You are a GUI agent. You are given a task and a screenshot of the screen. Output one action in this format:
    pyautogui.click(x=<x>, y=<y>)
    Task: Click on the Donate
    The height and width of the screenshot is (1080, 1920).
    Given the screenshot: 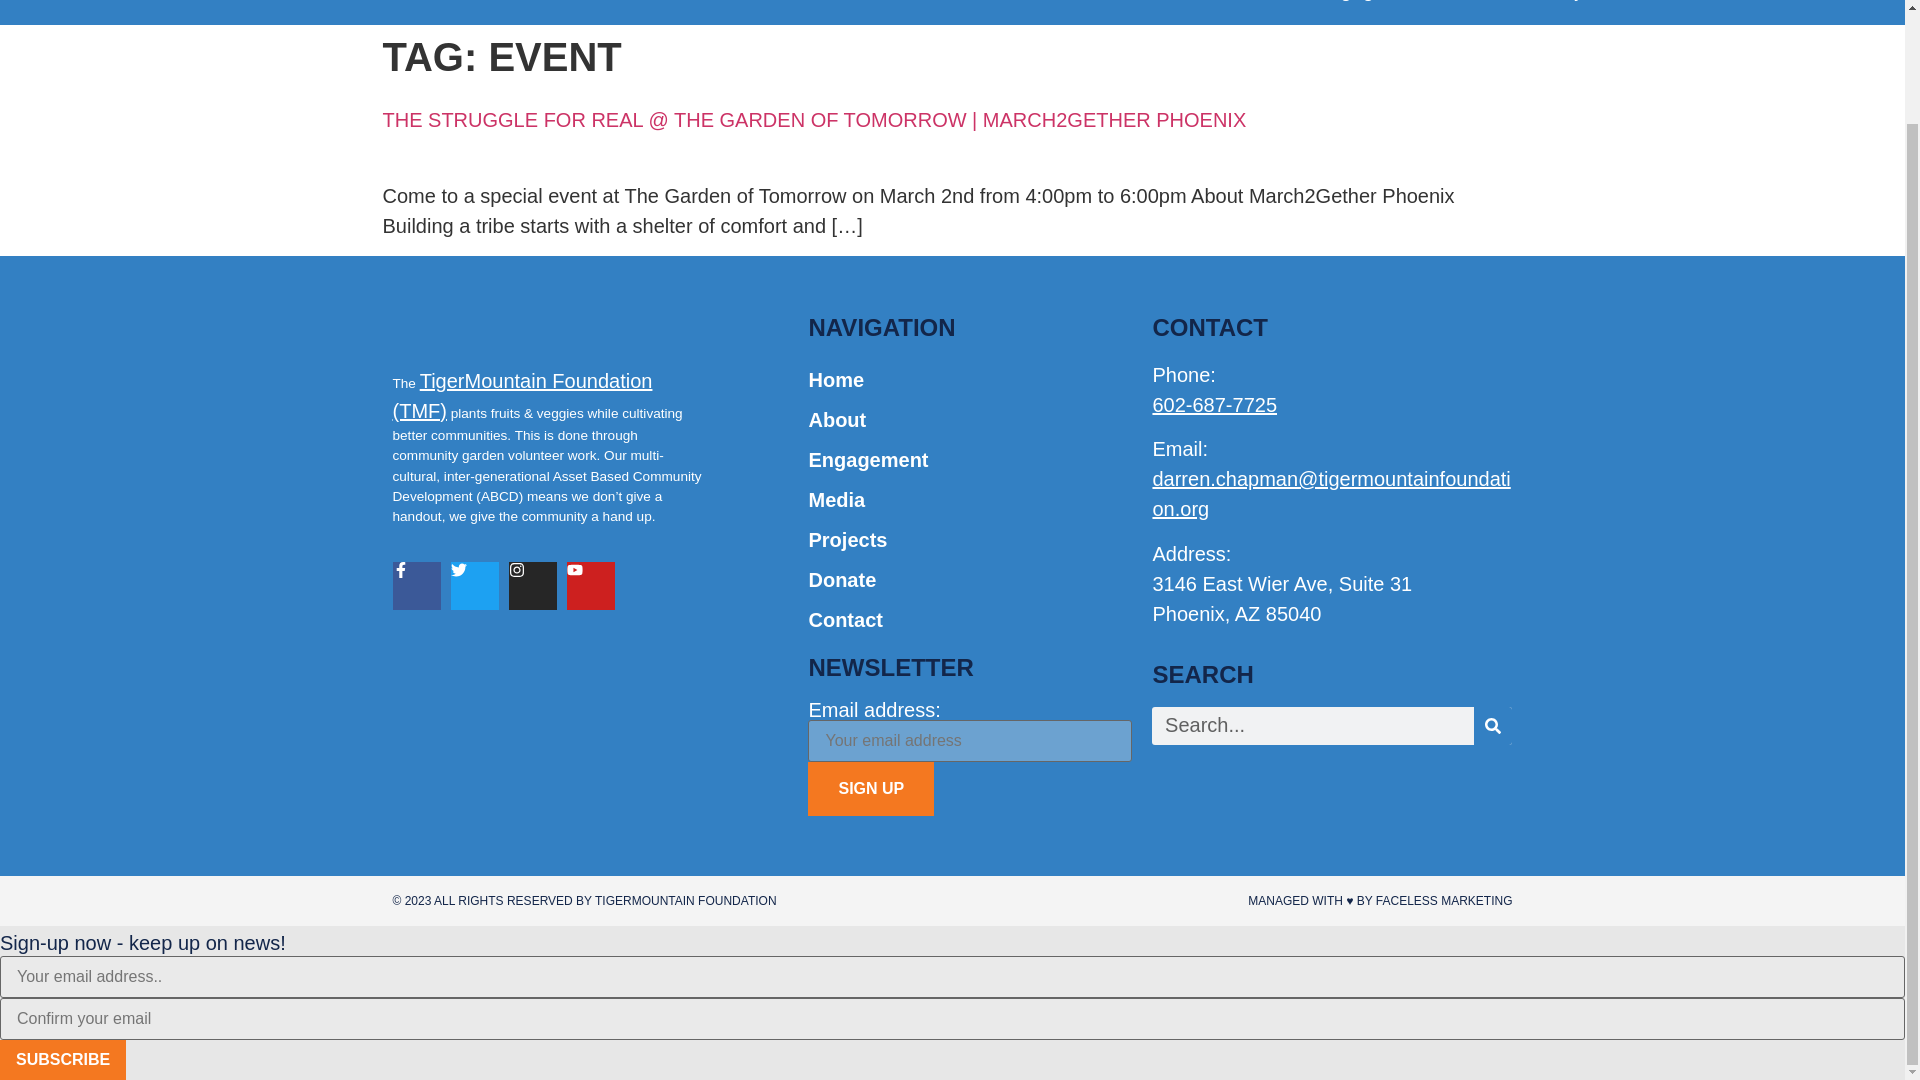 What is the action you would take?
    pyautogui.click(x=1678, y=10)
    